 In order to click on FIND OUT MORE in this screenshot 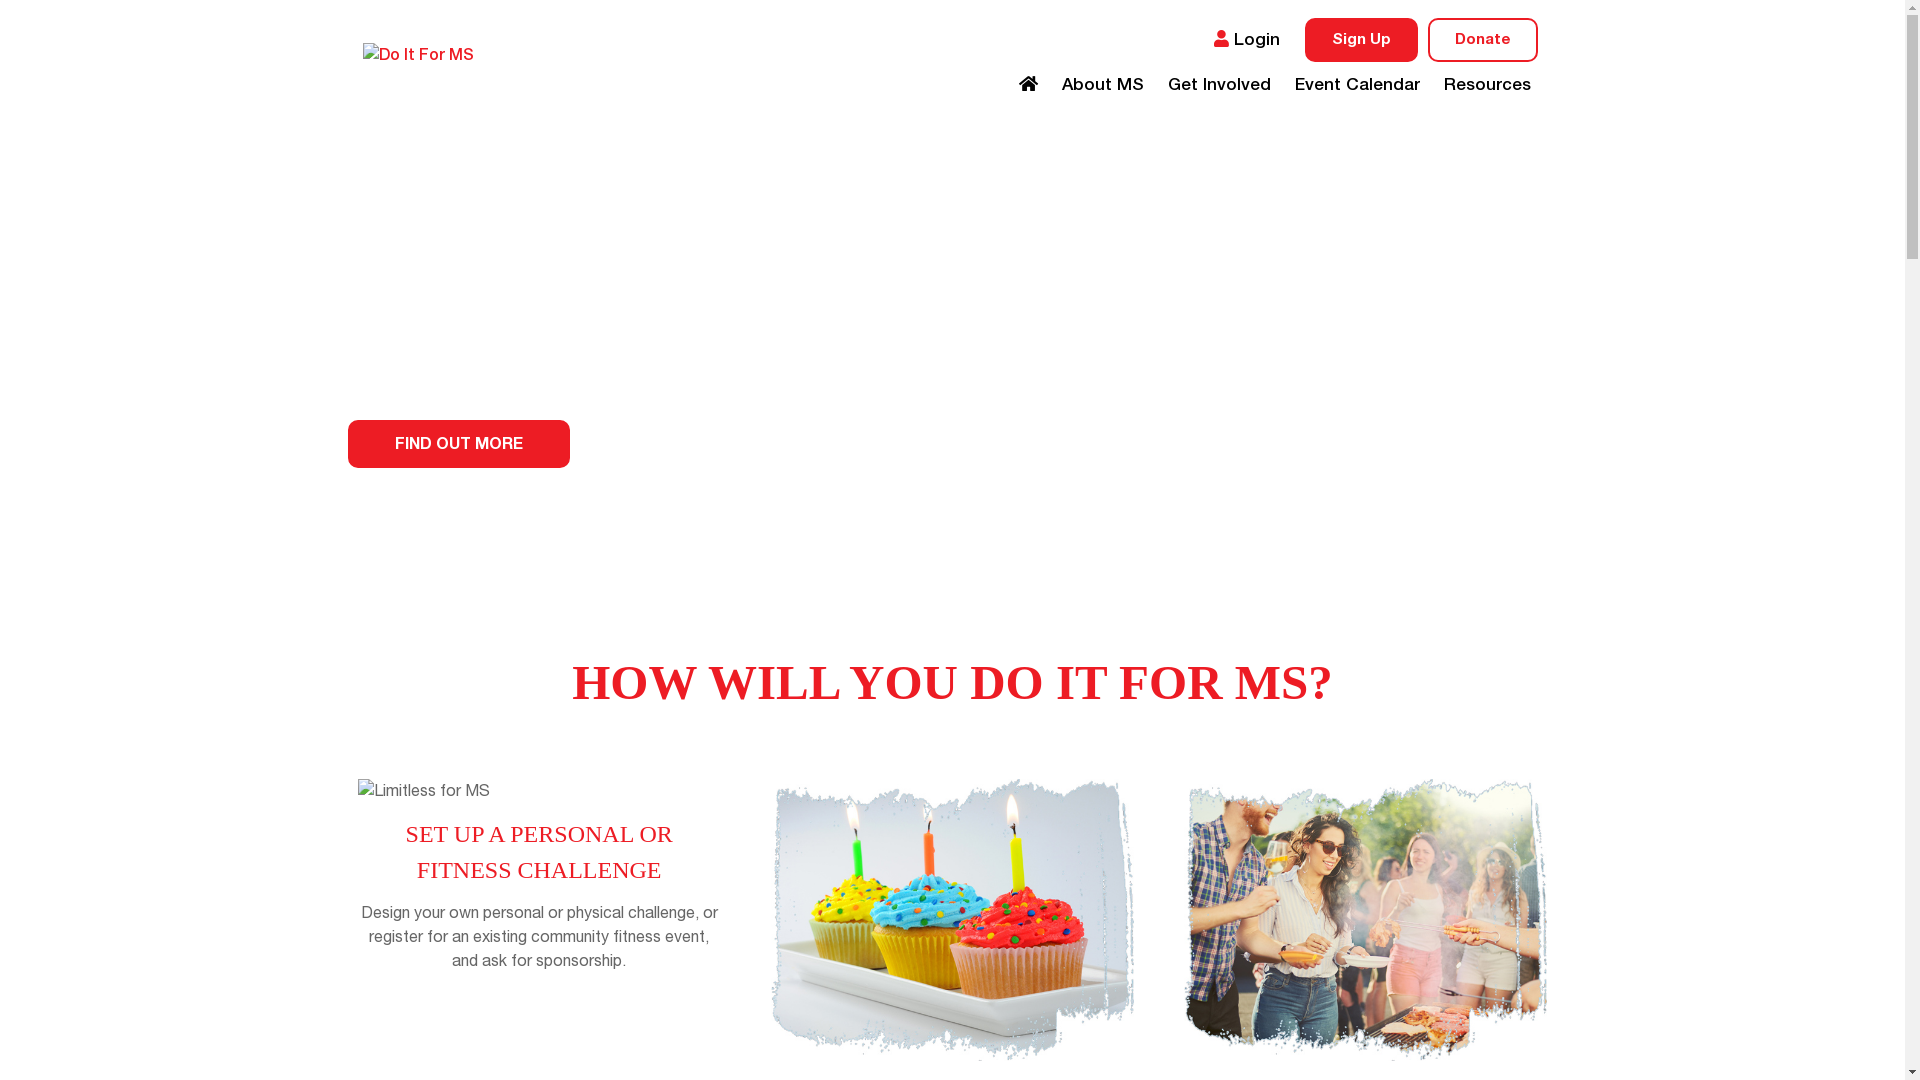, I will do `click(459, 444)`.